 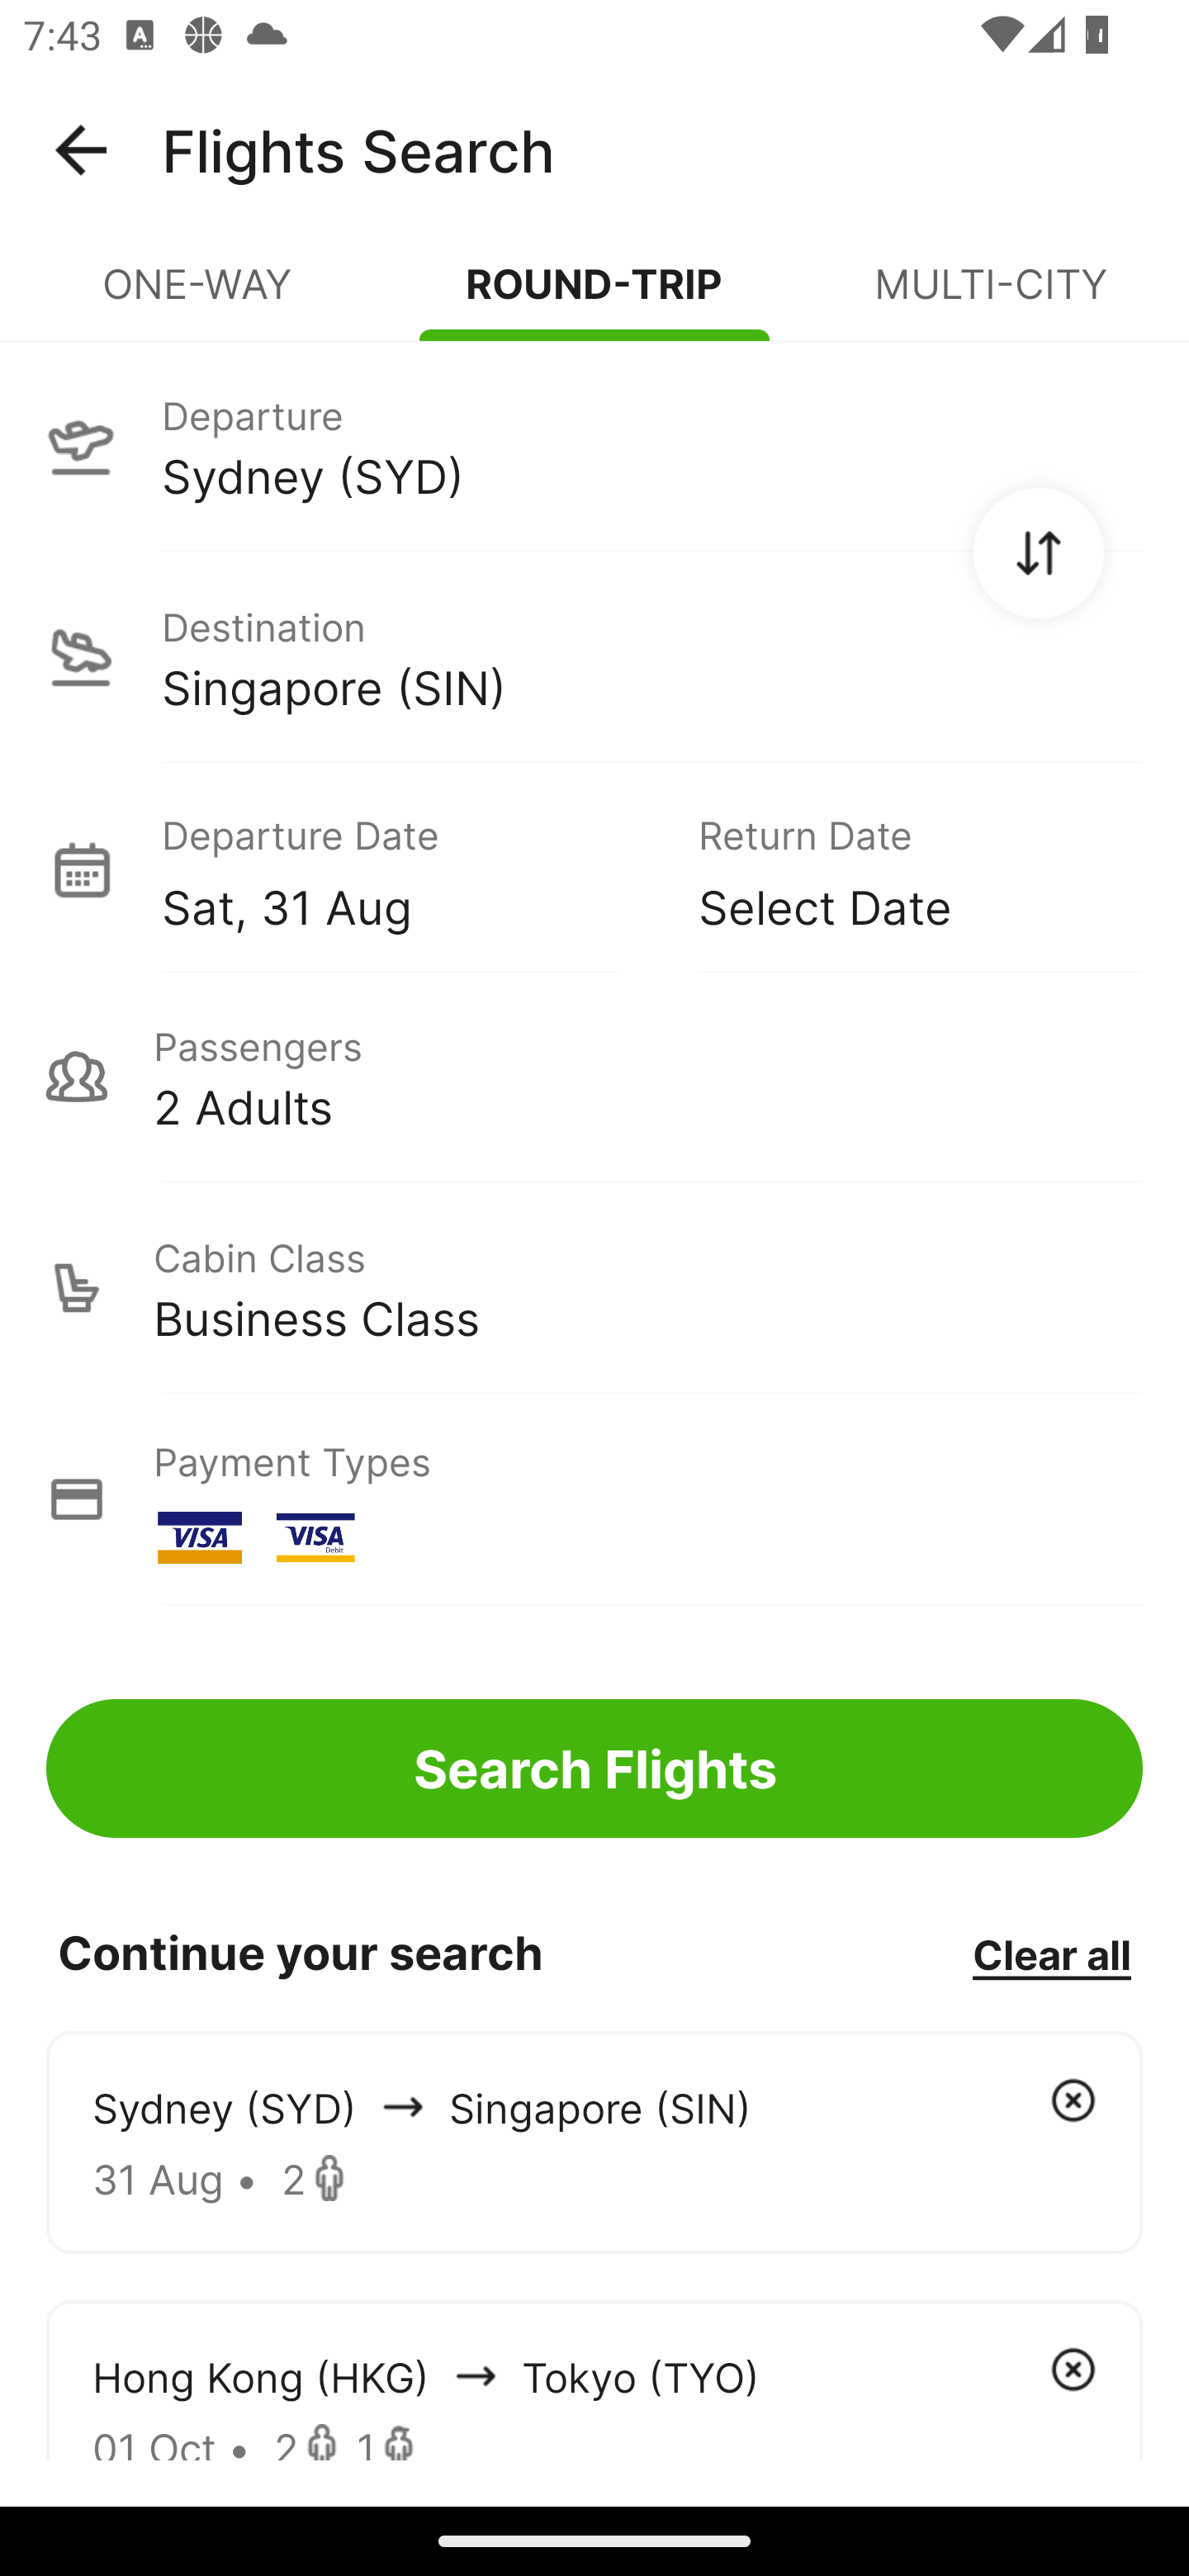 What do you see at coordinates (594, 1288) in the screenshot?
I see `Cabin Class Business Class` at bounding box center [594, 1288].